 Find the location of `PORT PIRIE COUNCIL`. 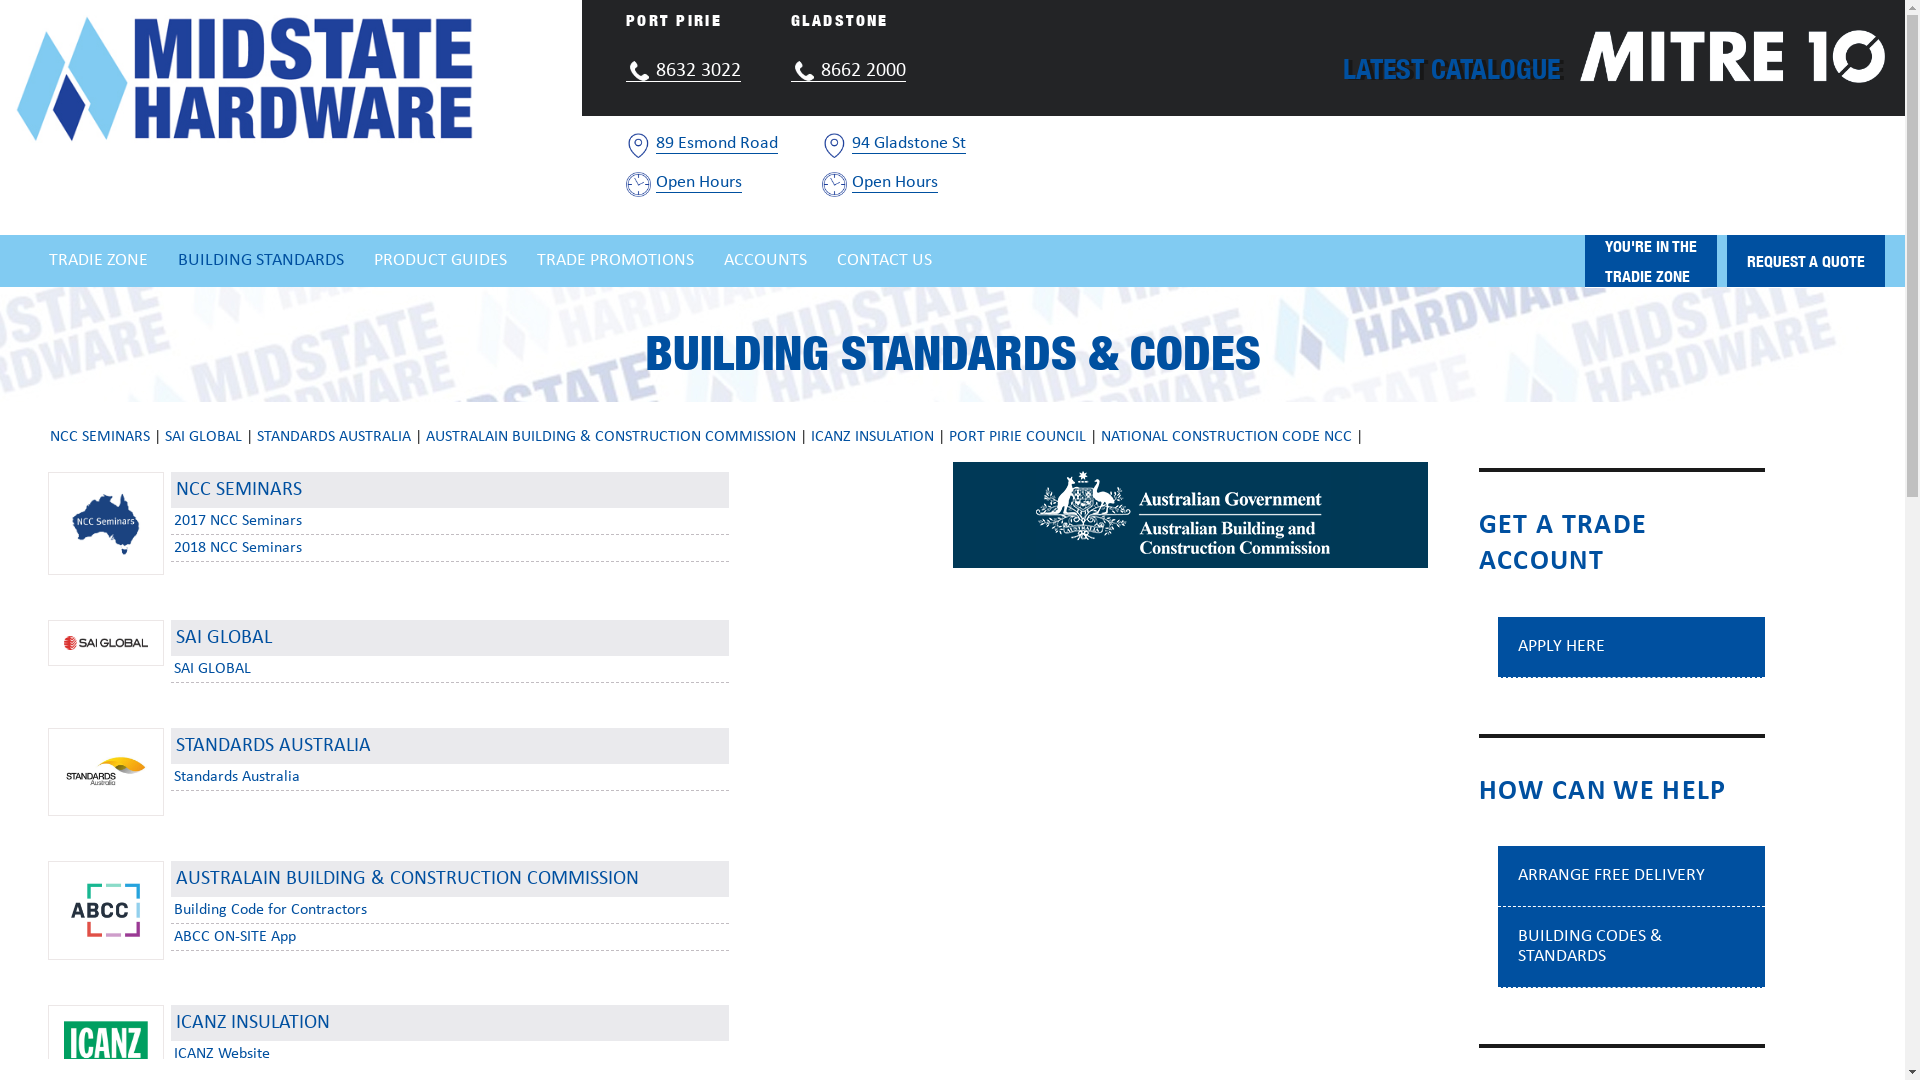

PORT PIRIE COUNCIL is located at coordinates (1018, 437).